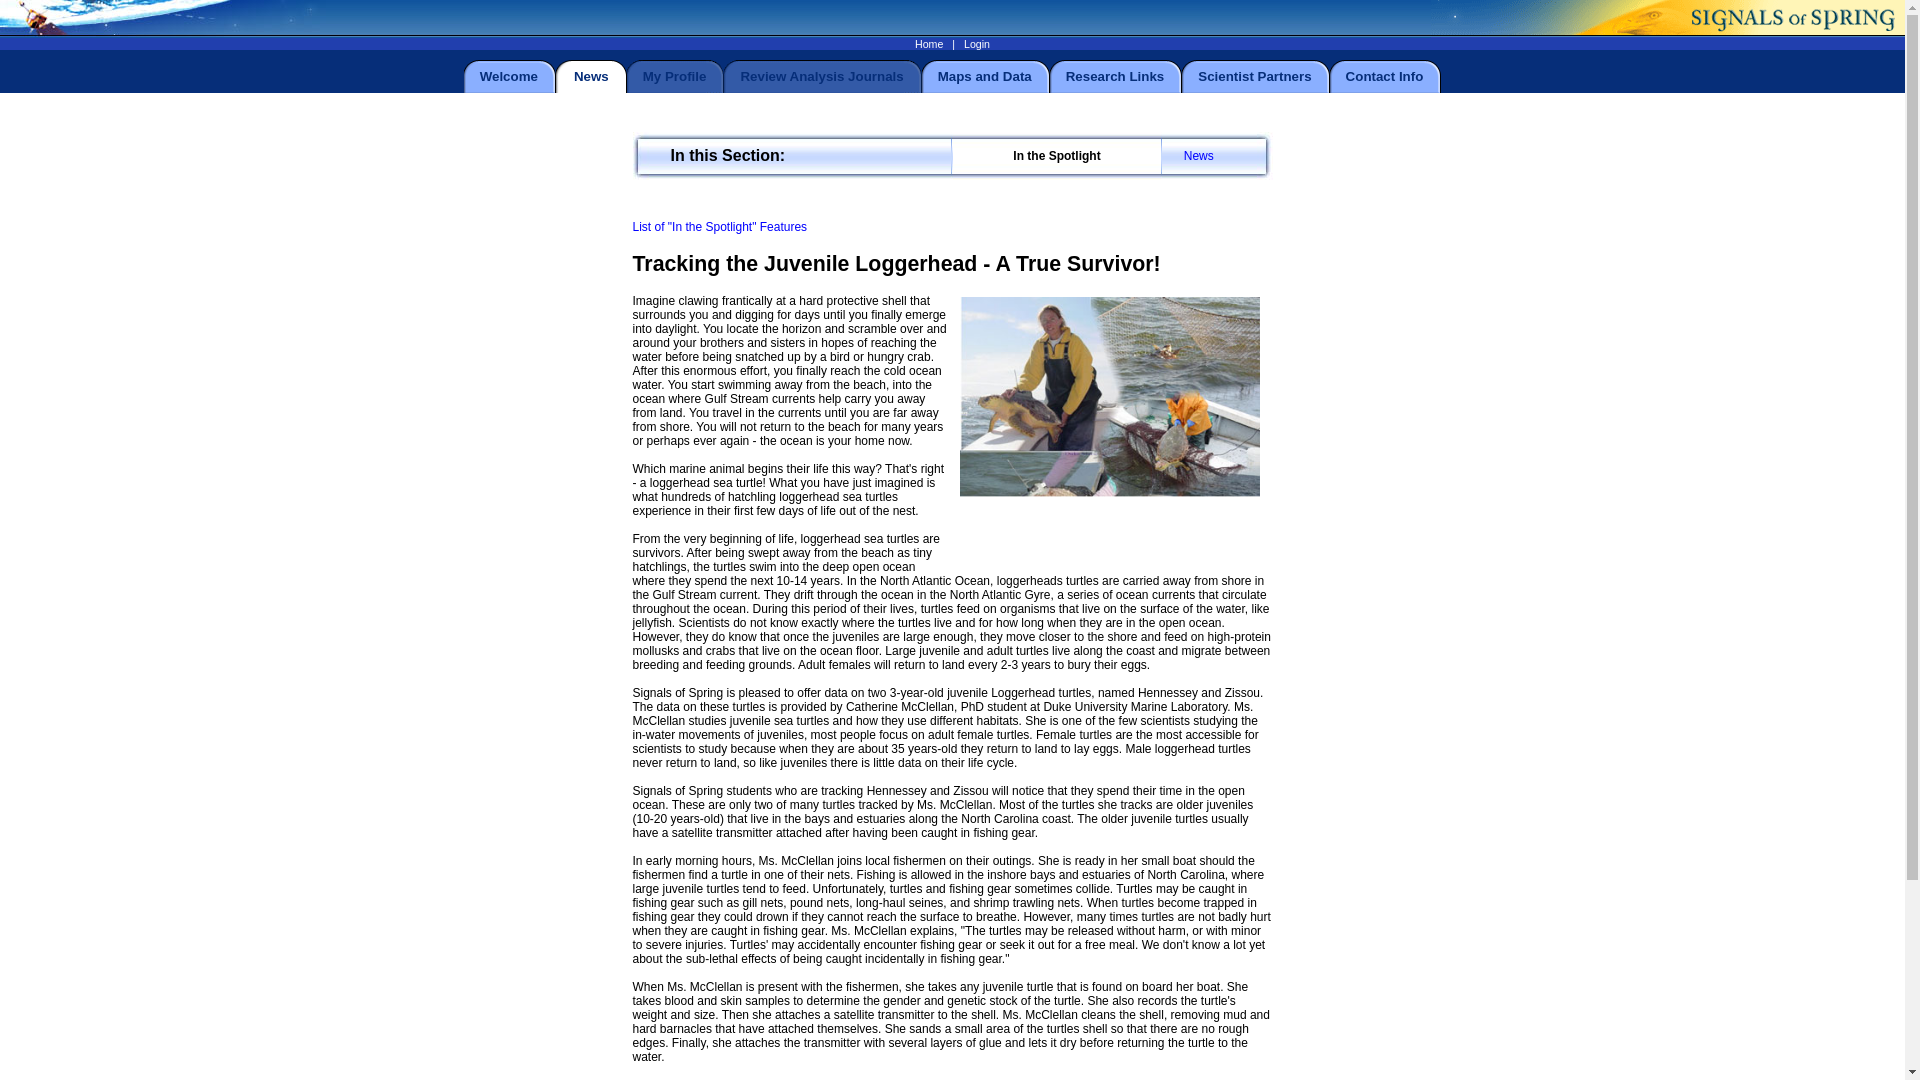  I want to click on Home, so click(928, 43).